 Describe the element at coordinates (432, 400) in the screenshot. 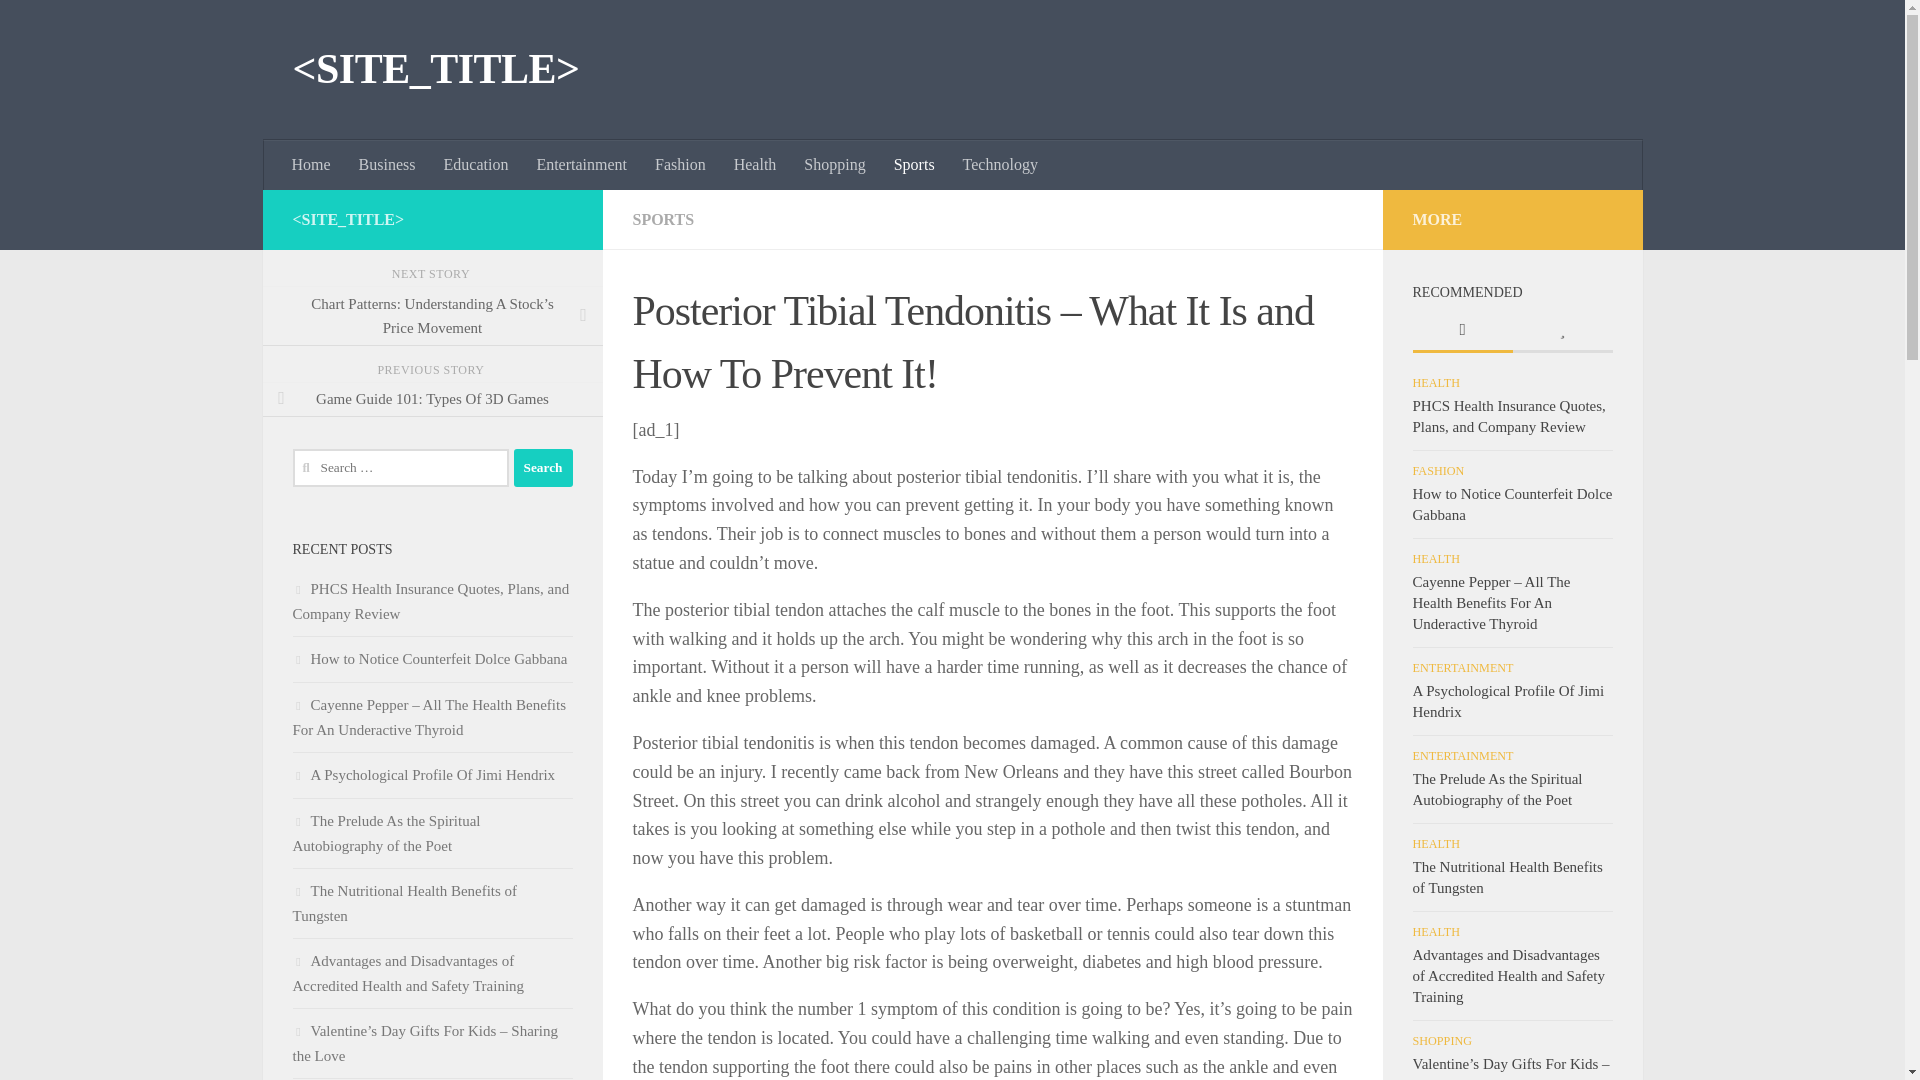

I see `Game Guide 101: Types Of 3D Games` at that location.